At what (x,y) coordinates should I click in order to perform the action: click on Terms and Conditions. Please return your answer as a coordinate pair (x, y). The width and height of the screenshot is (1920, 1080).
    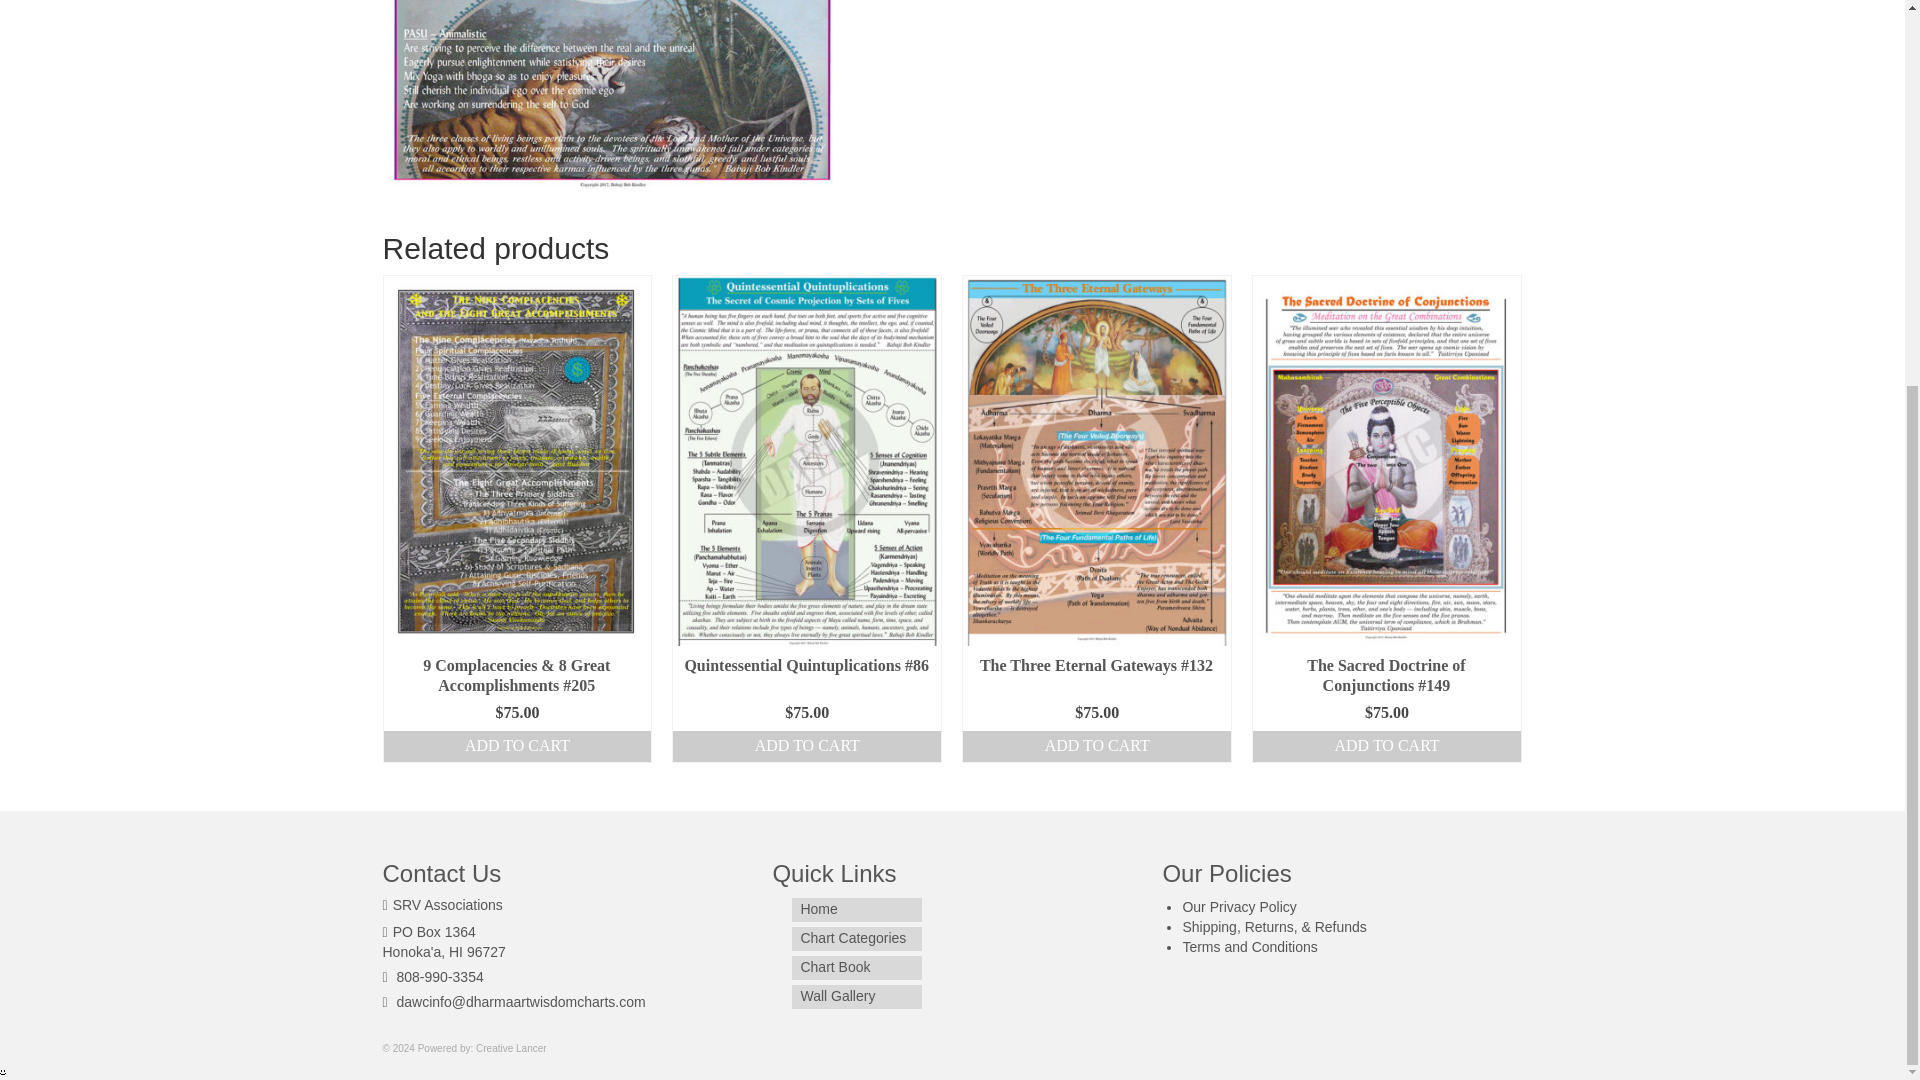
    Looking at the image, I should click on (1250, 946).